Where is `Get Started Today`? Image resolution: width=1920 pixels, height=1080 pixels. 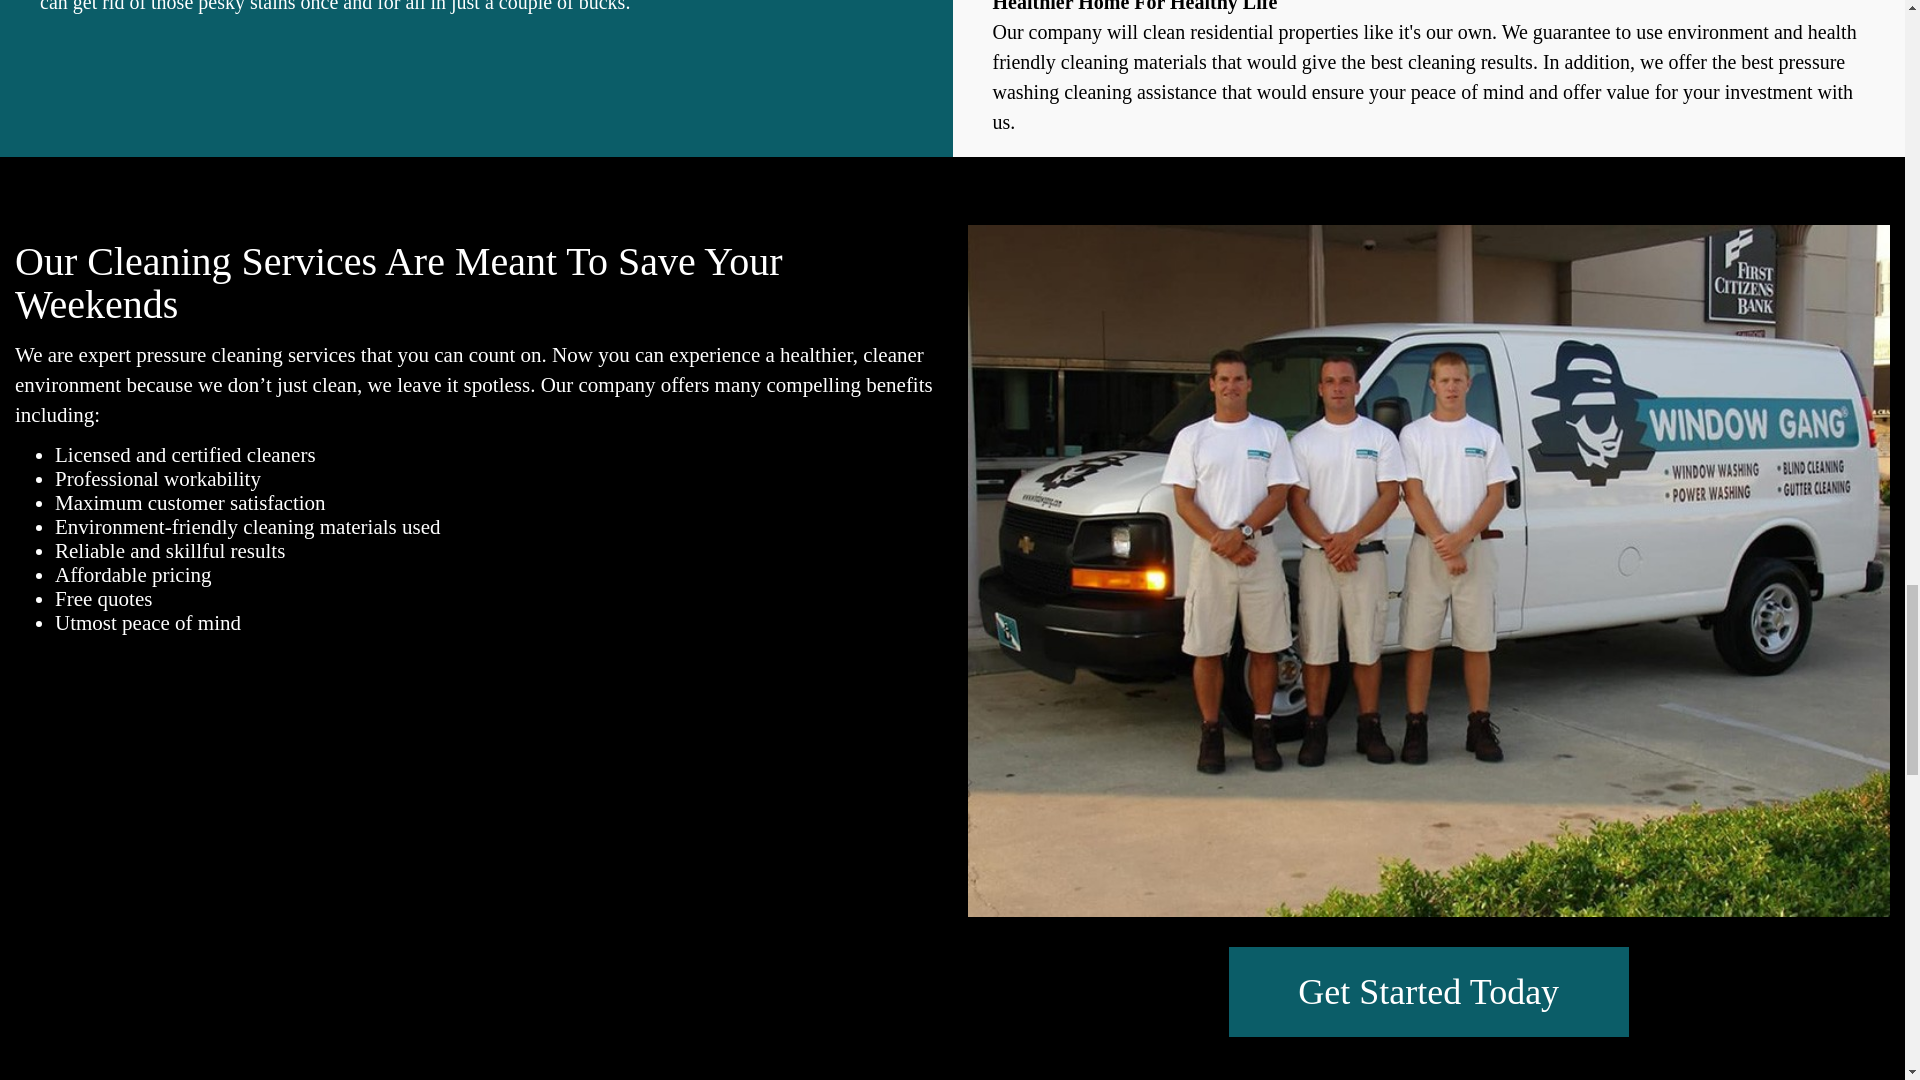
Get Started Today is located at coordinates (1428, 992).